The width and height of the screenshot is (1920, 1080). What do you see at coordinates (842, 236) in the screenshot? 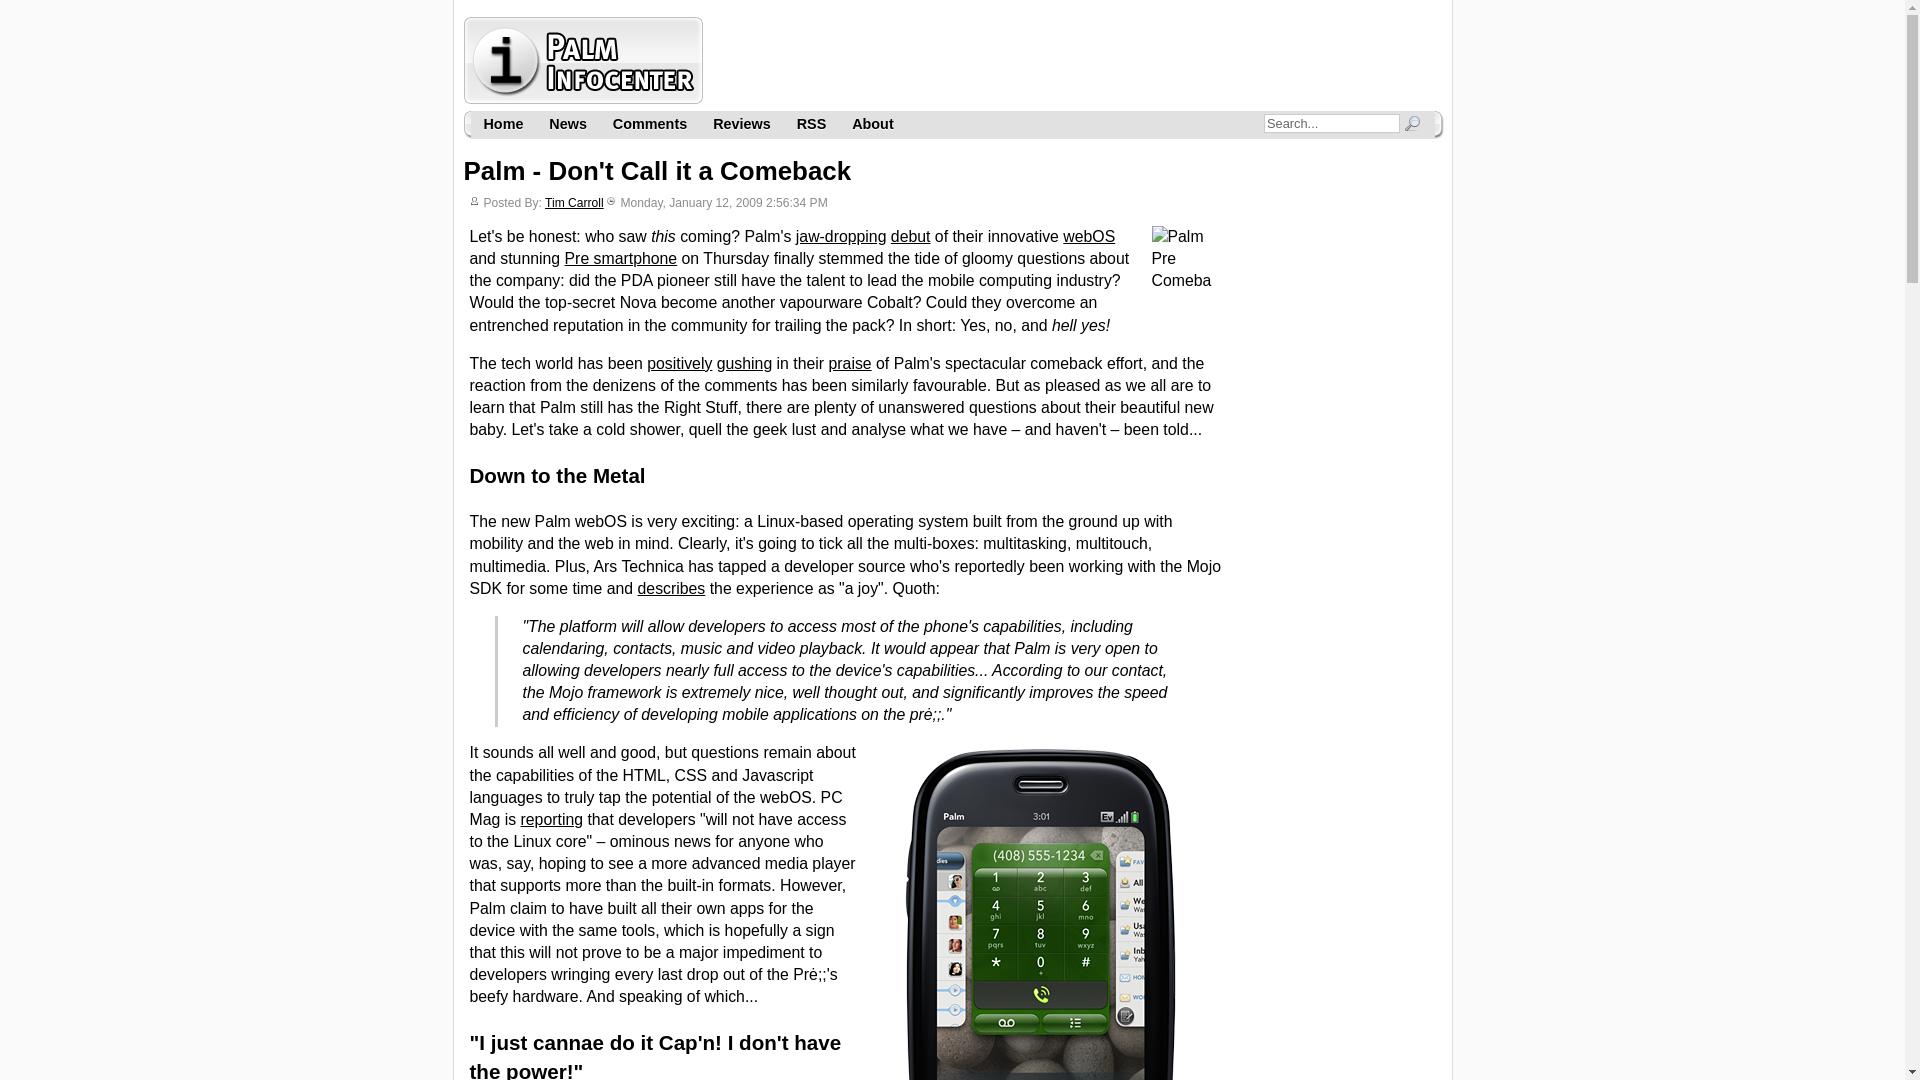
I see `jaw-dropping` at bounding box center [842, 236].